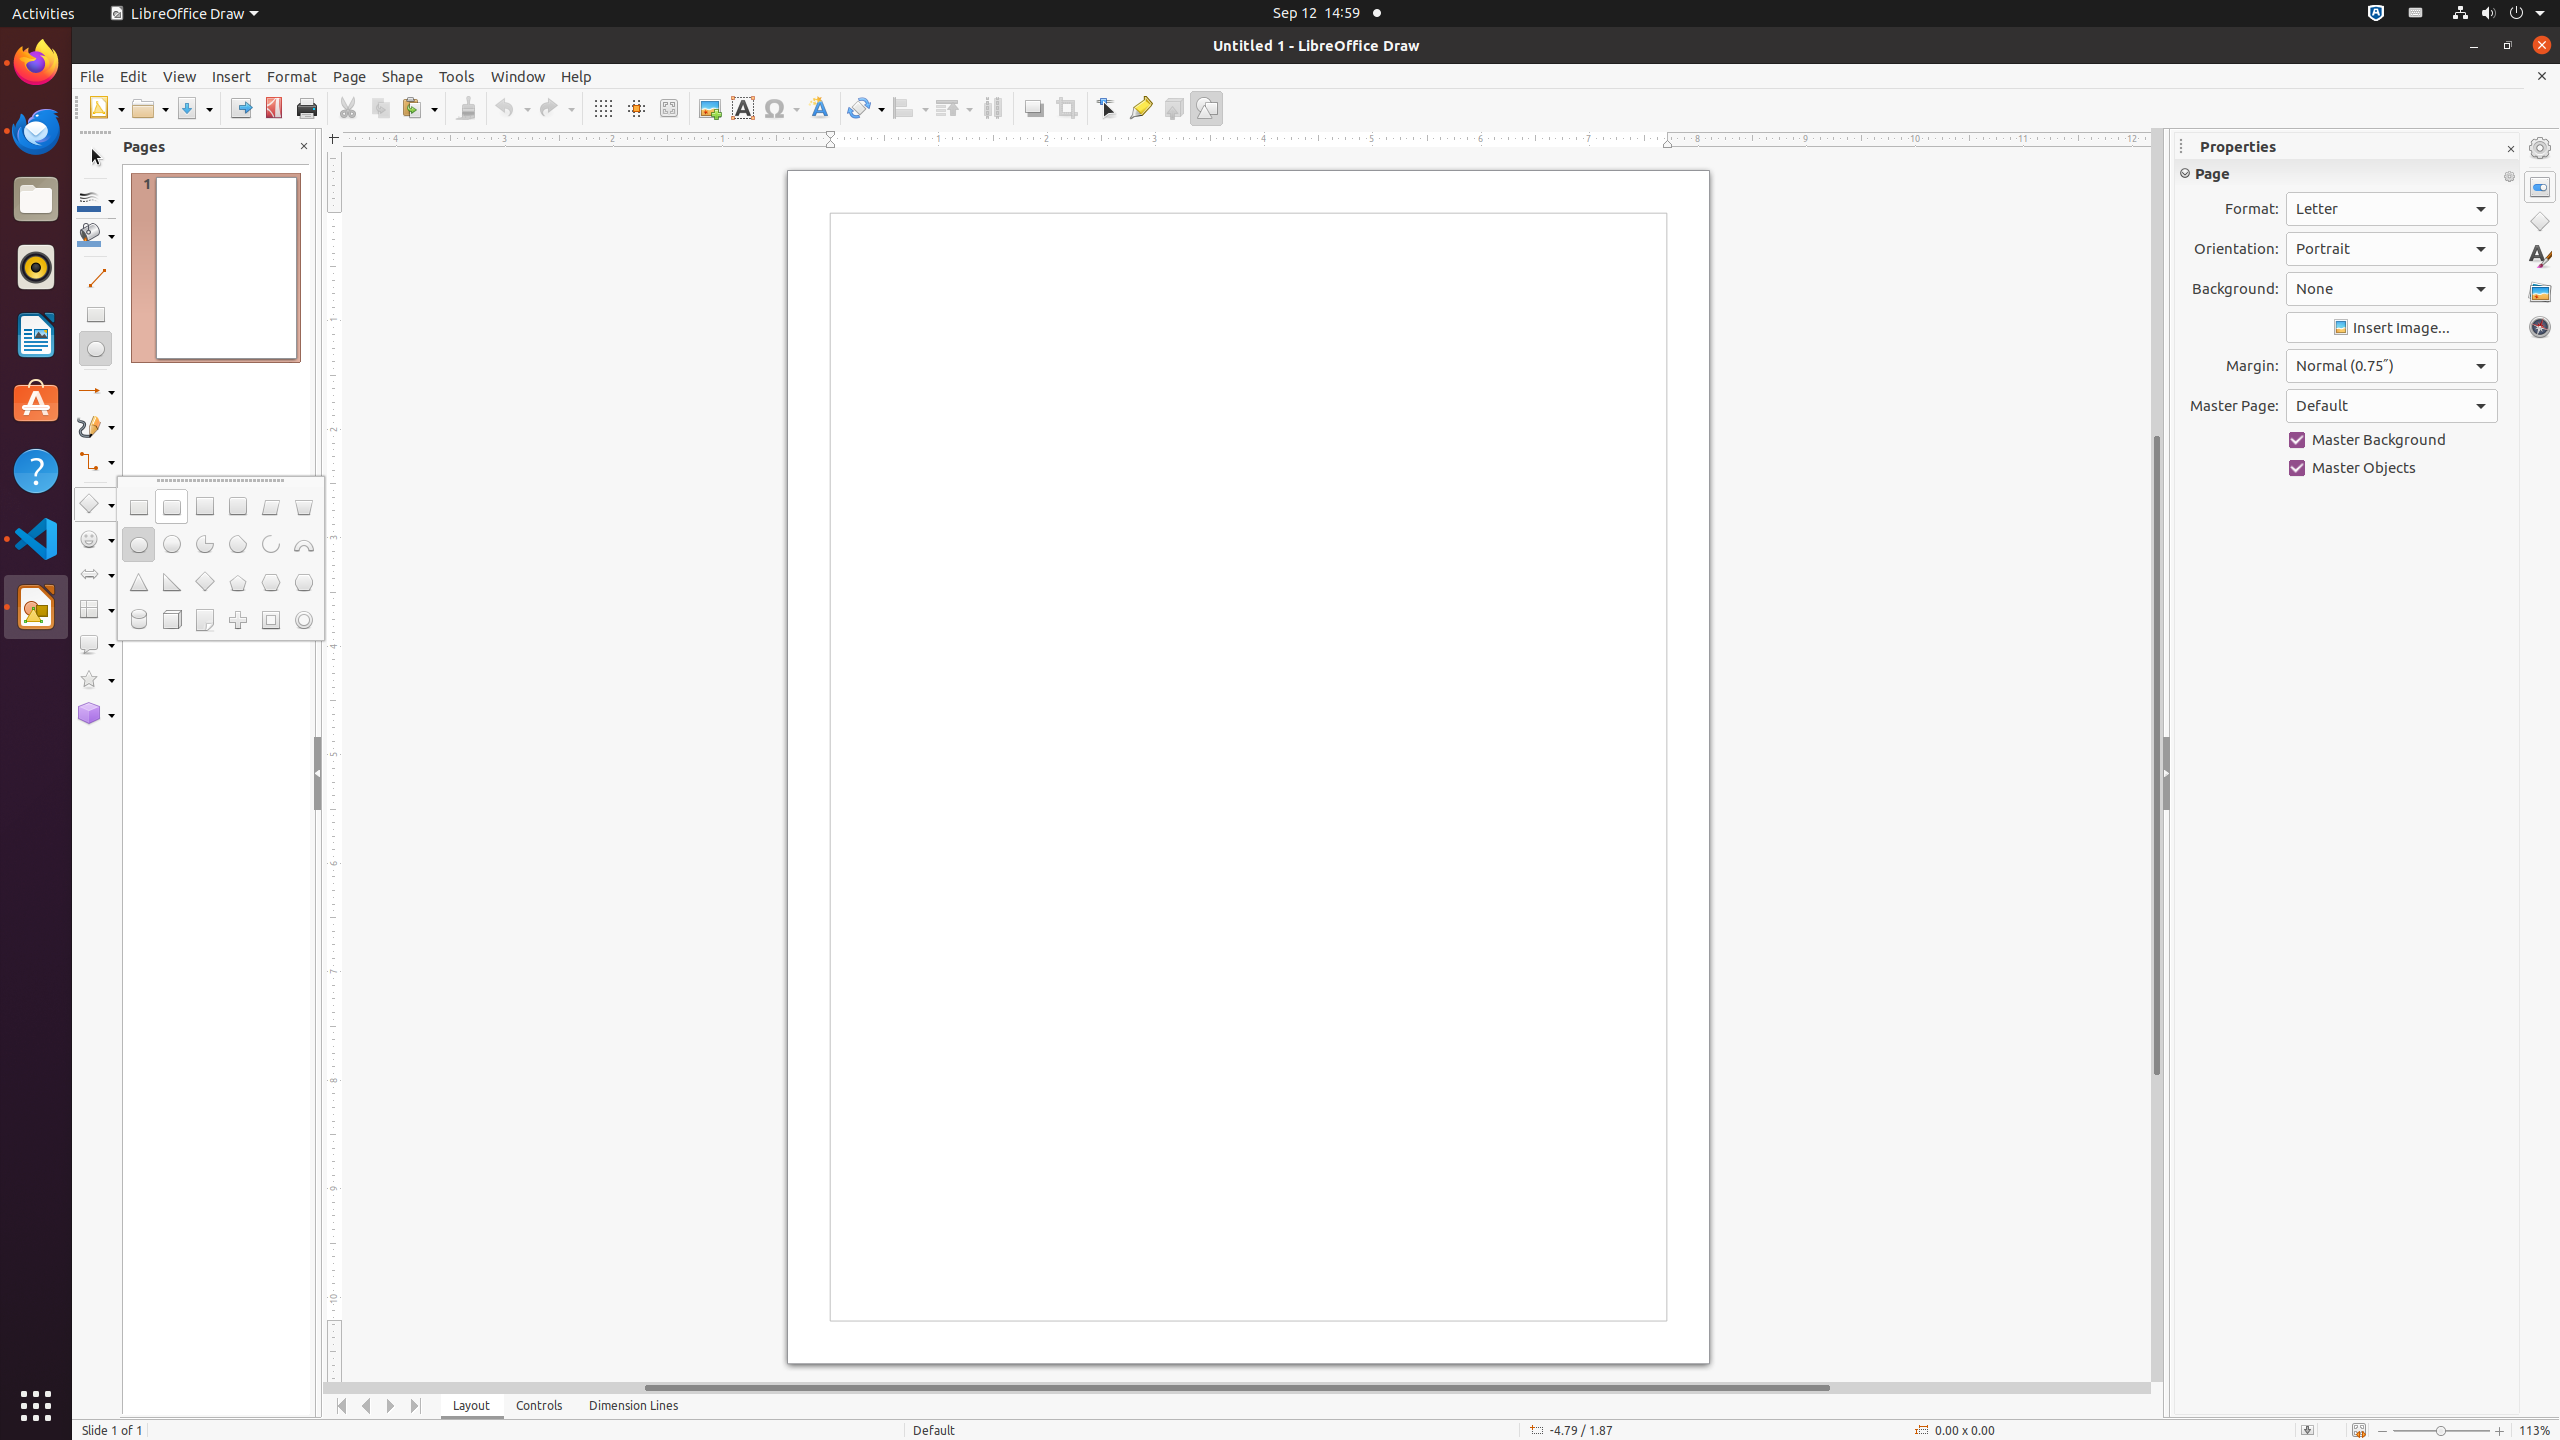 The image size is (2560, 1440). Describe the element at coordinates (402, 76) in the screenshot. I see `Shape` at that location.